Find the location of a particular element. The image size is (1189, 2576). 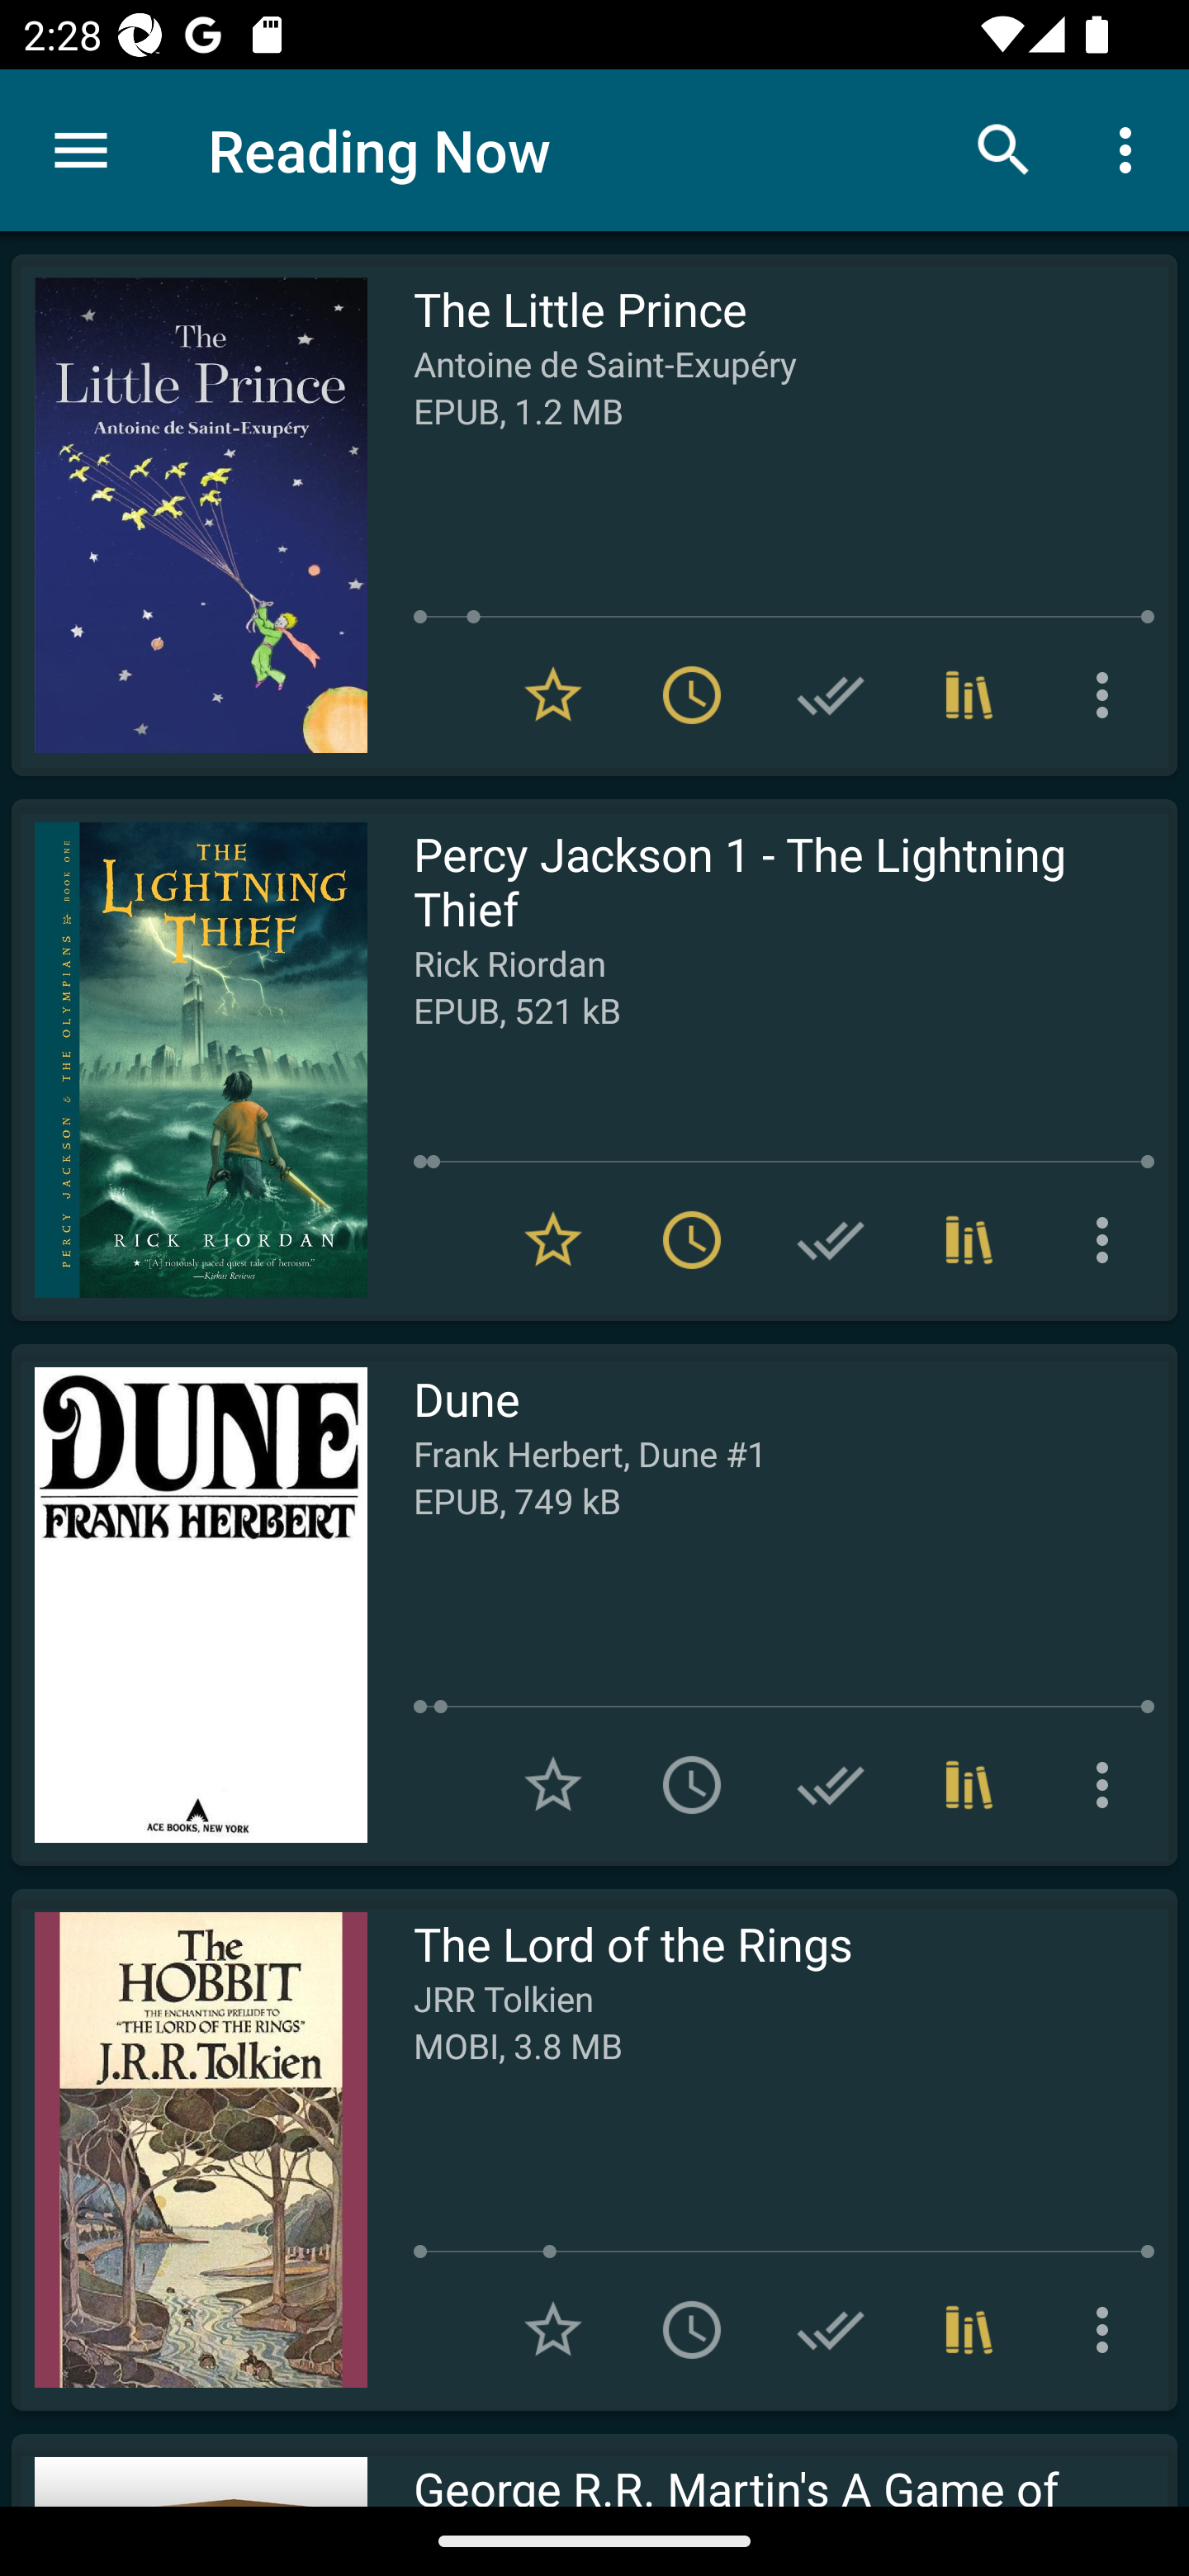

Collections (1) is located at coordinates (969, 695).